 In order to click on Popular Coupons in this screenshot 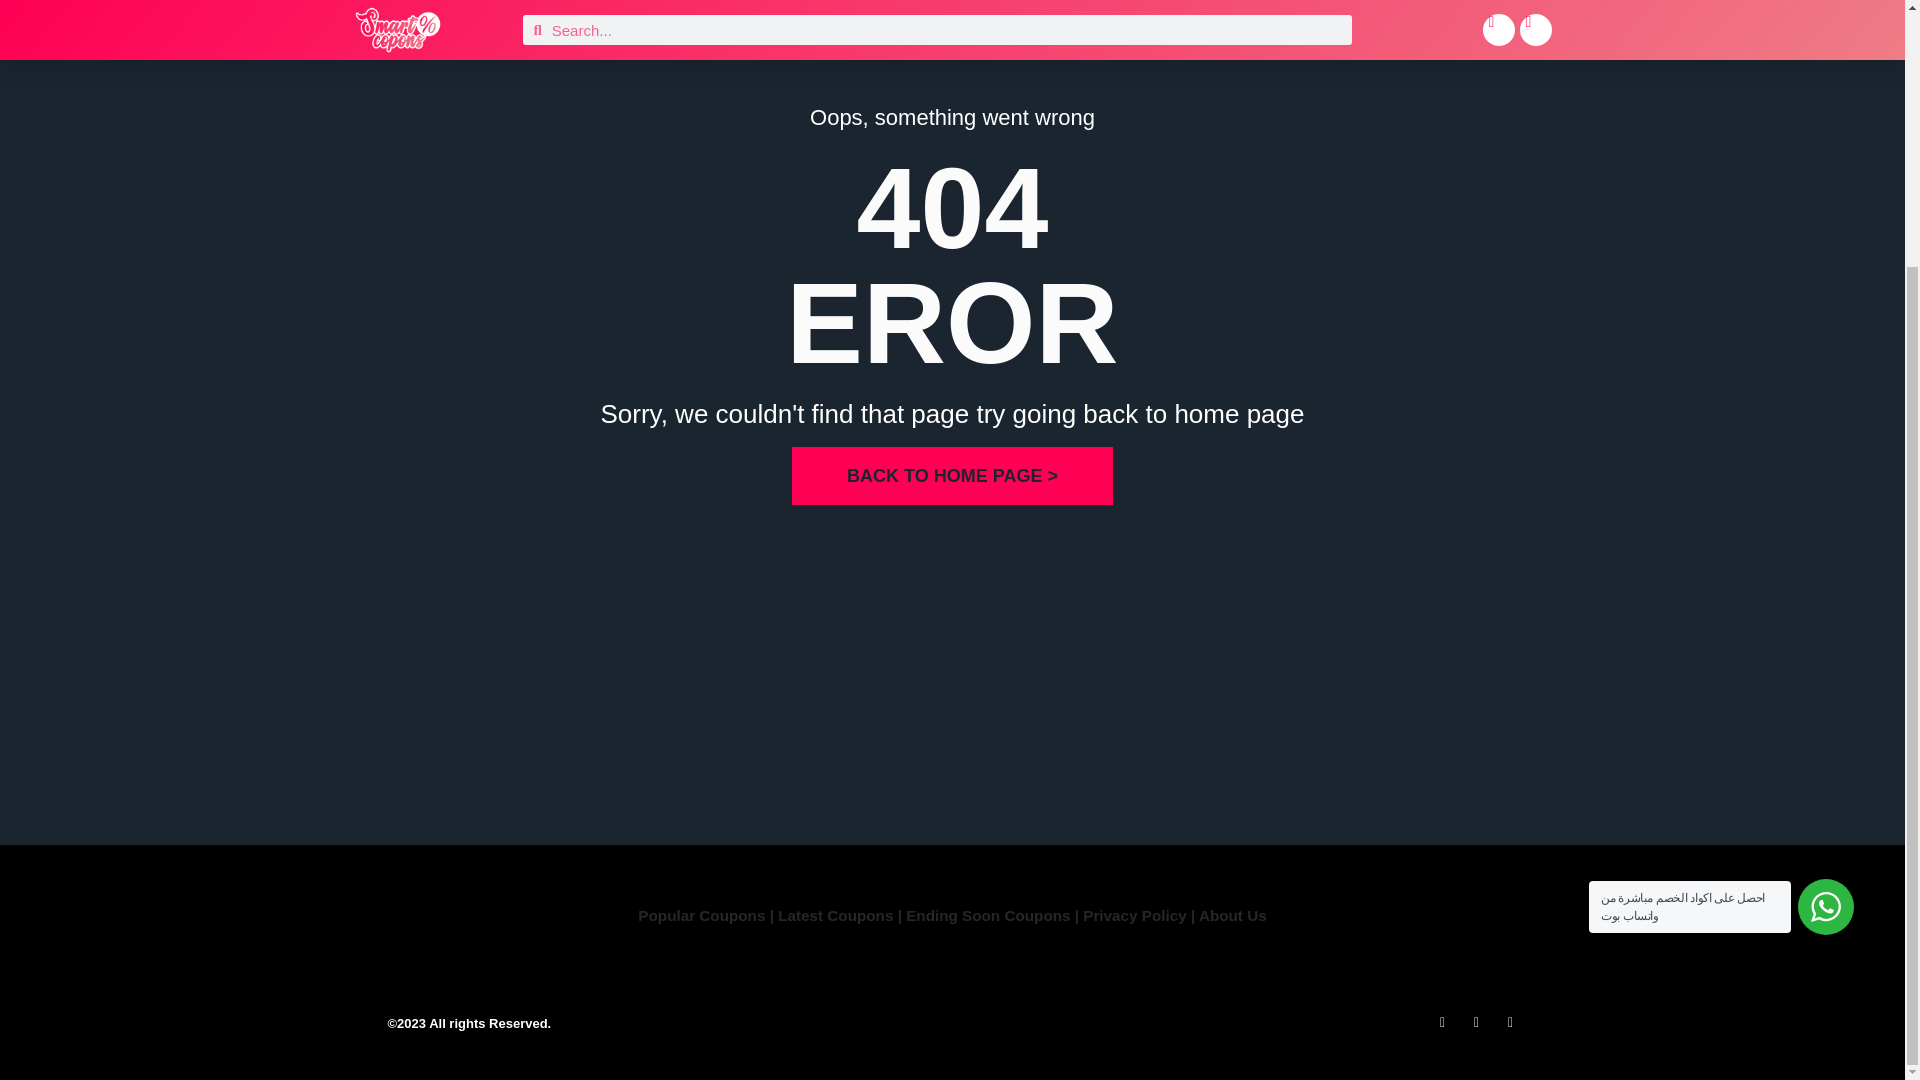, I will do `click(700, 916)`.